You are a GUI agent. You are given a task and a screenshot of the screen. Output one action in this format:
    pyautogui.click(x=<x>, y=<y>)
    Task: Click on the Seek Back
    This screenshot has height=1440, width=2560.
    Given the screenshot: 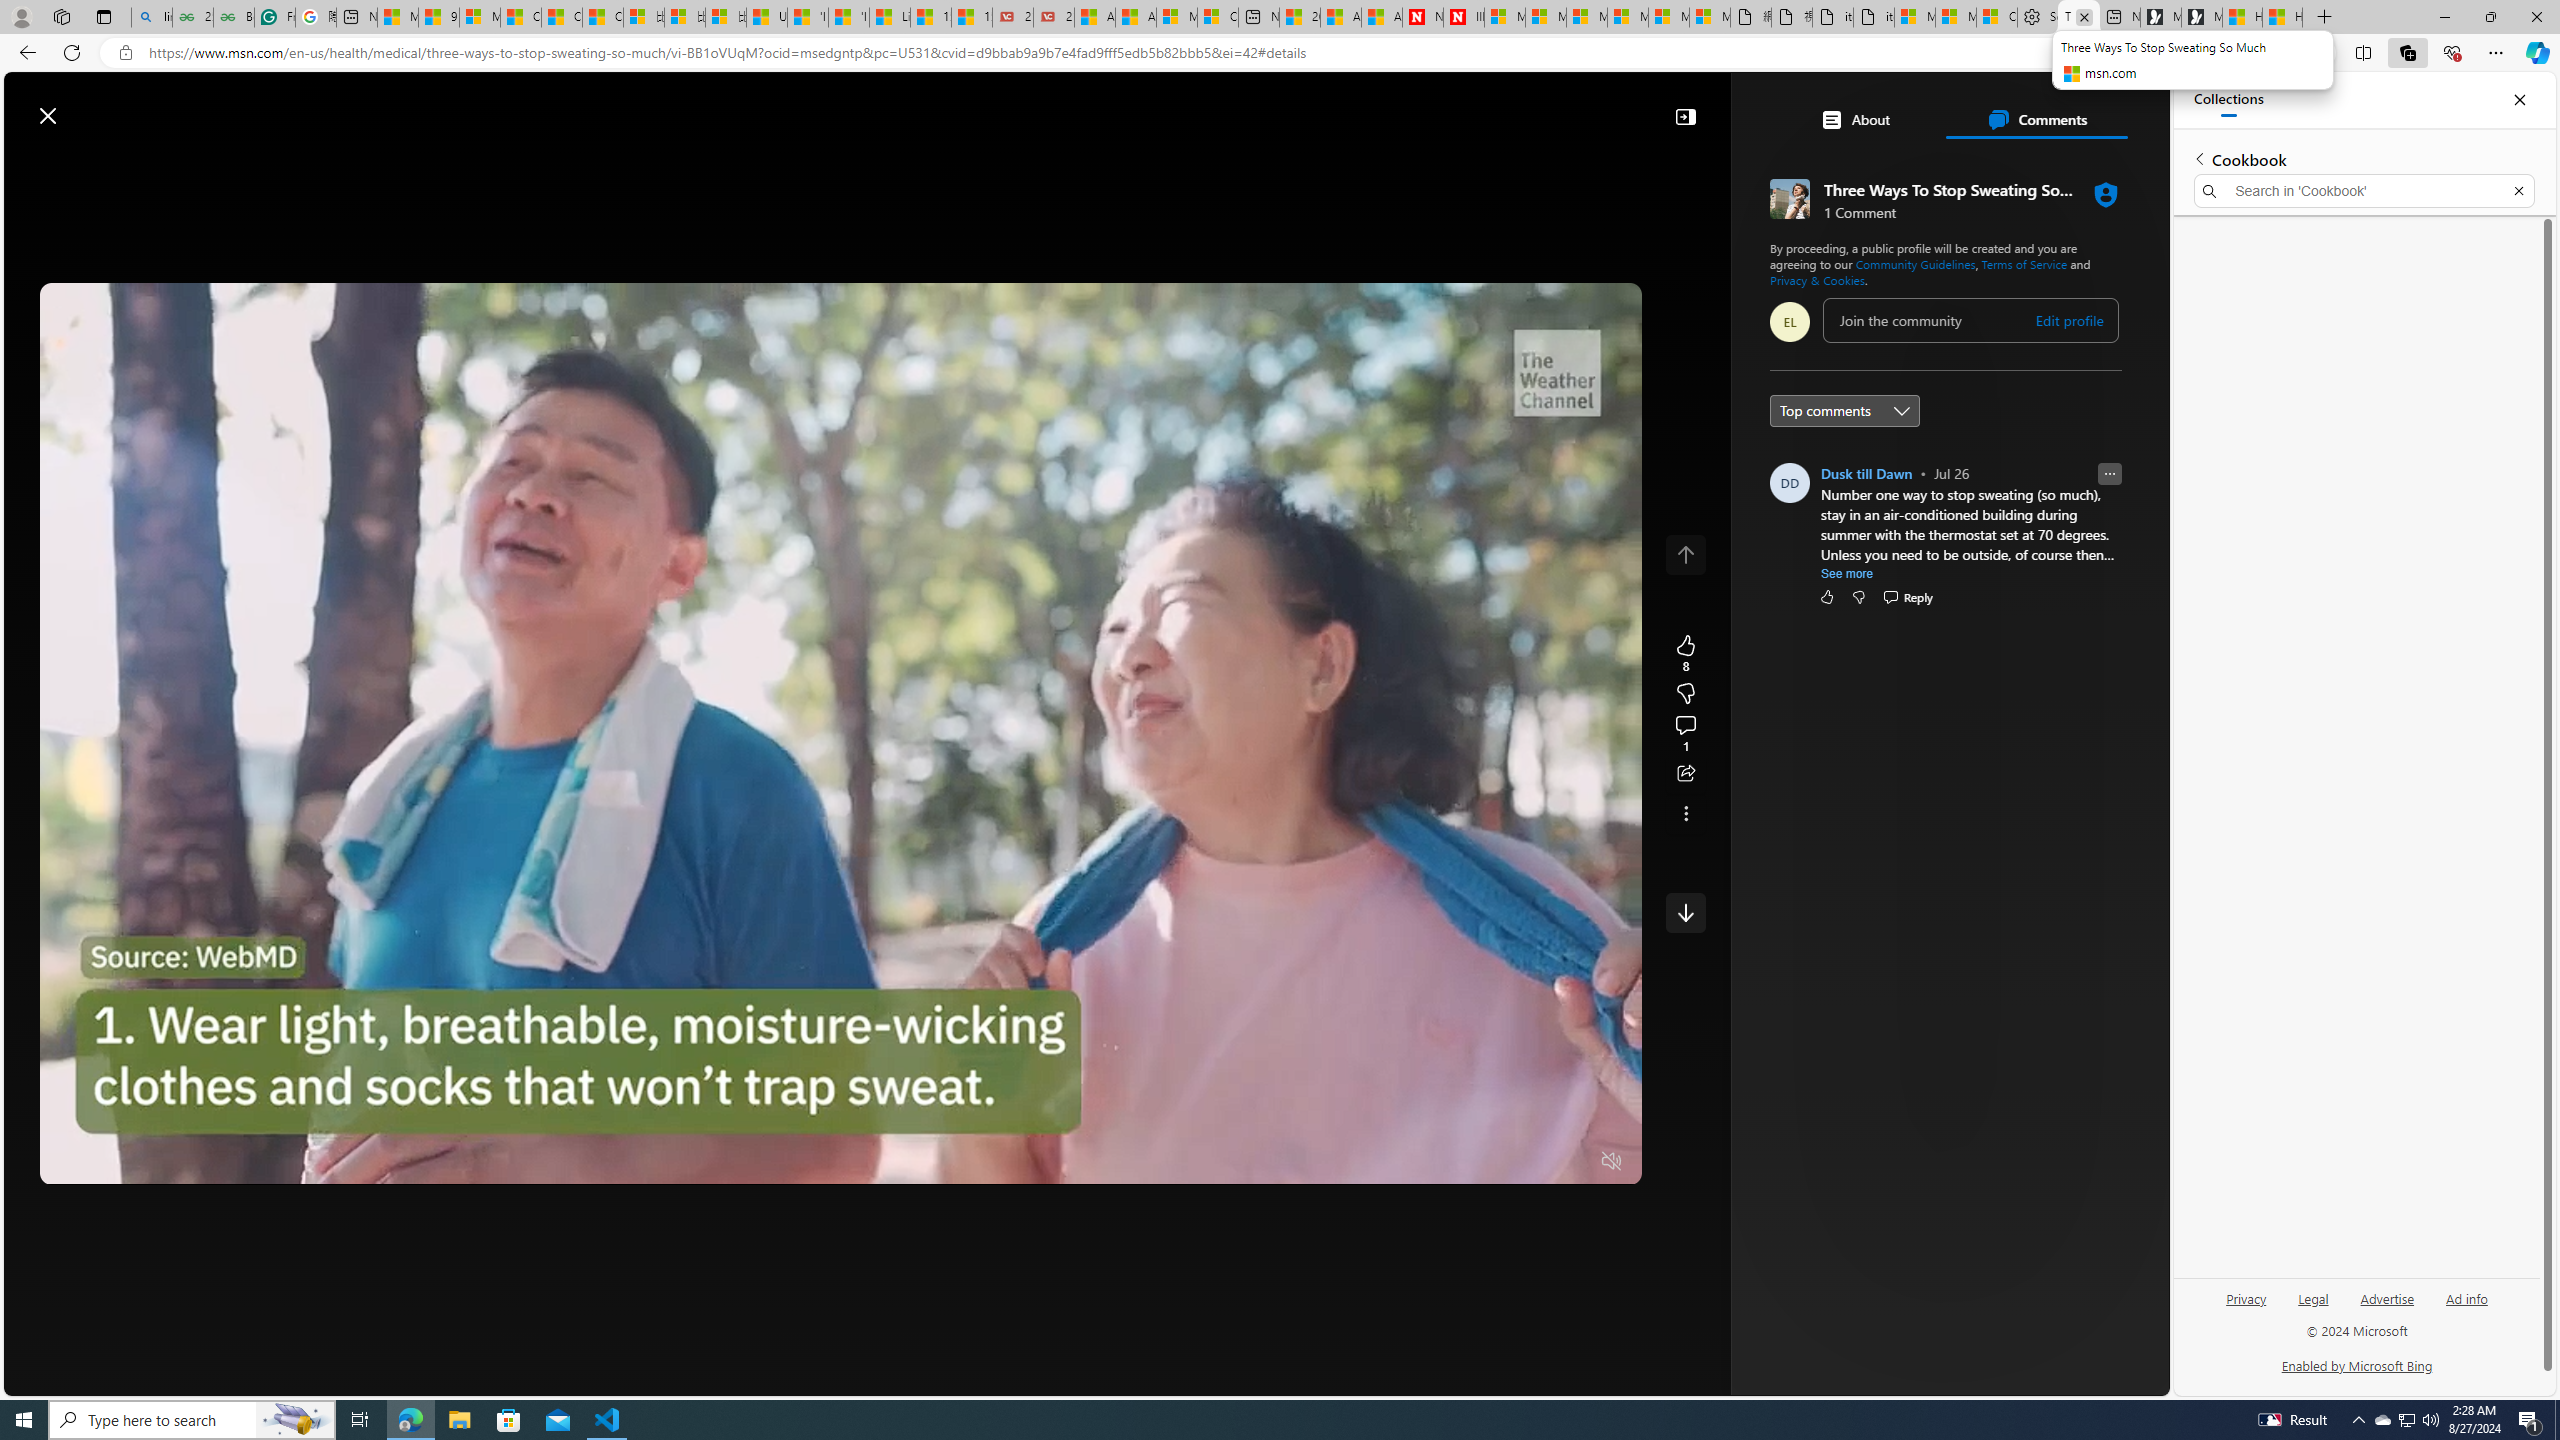 What is the action you would take?
    pyautogui.click(x=110, y=1162)
    